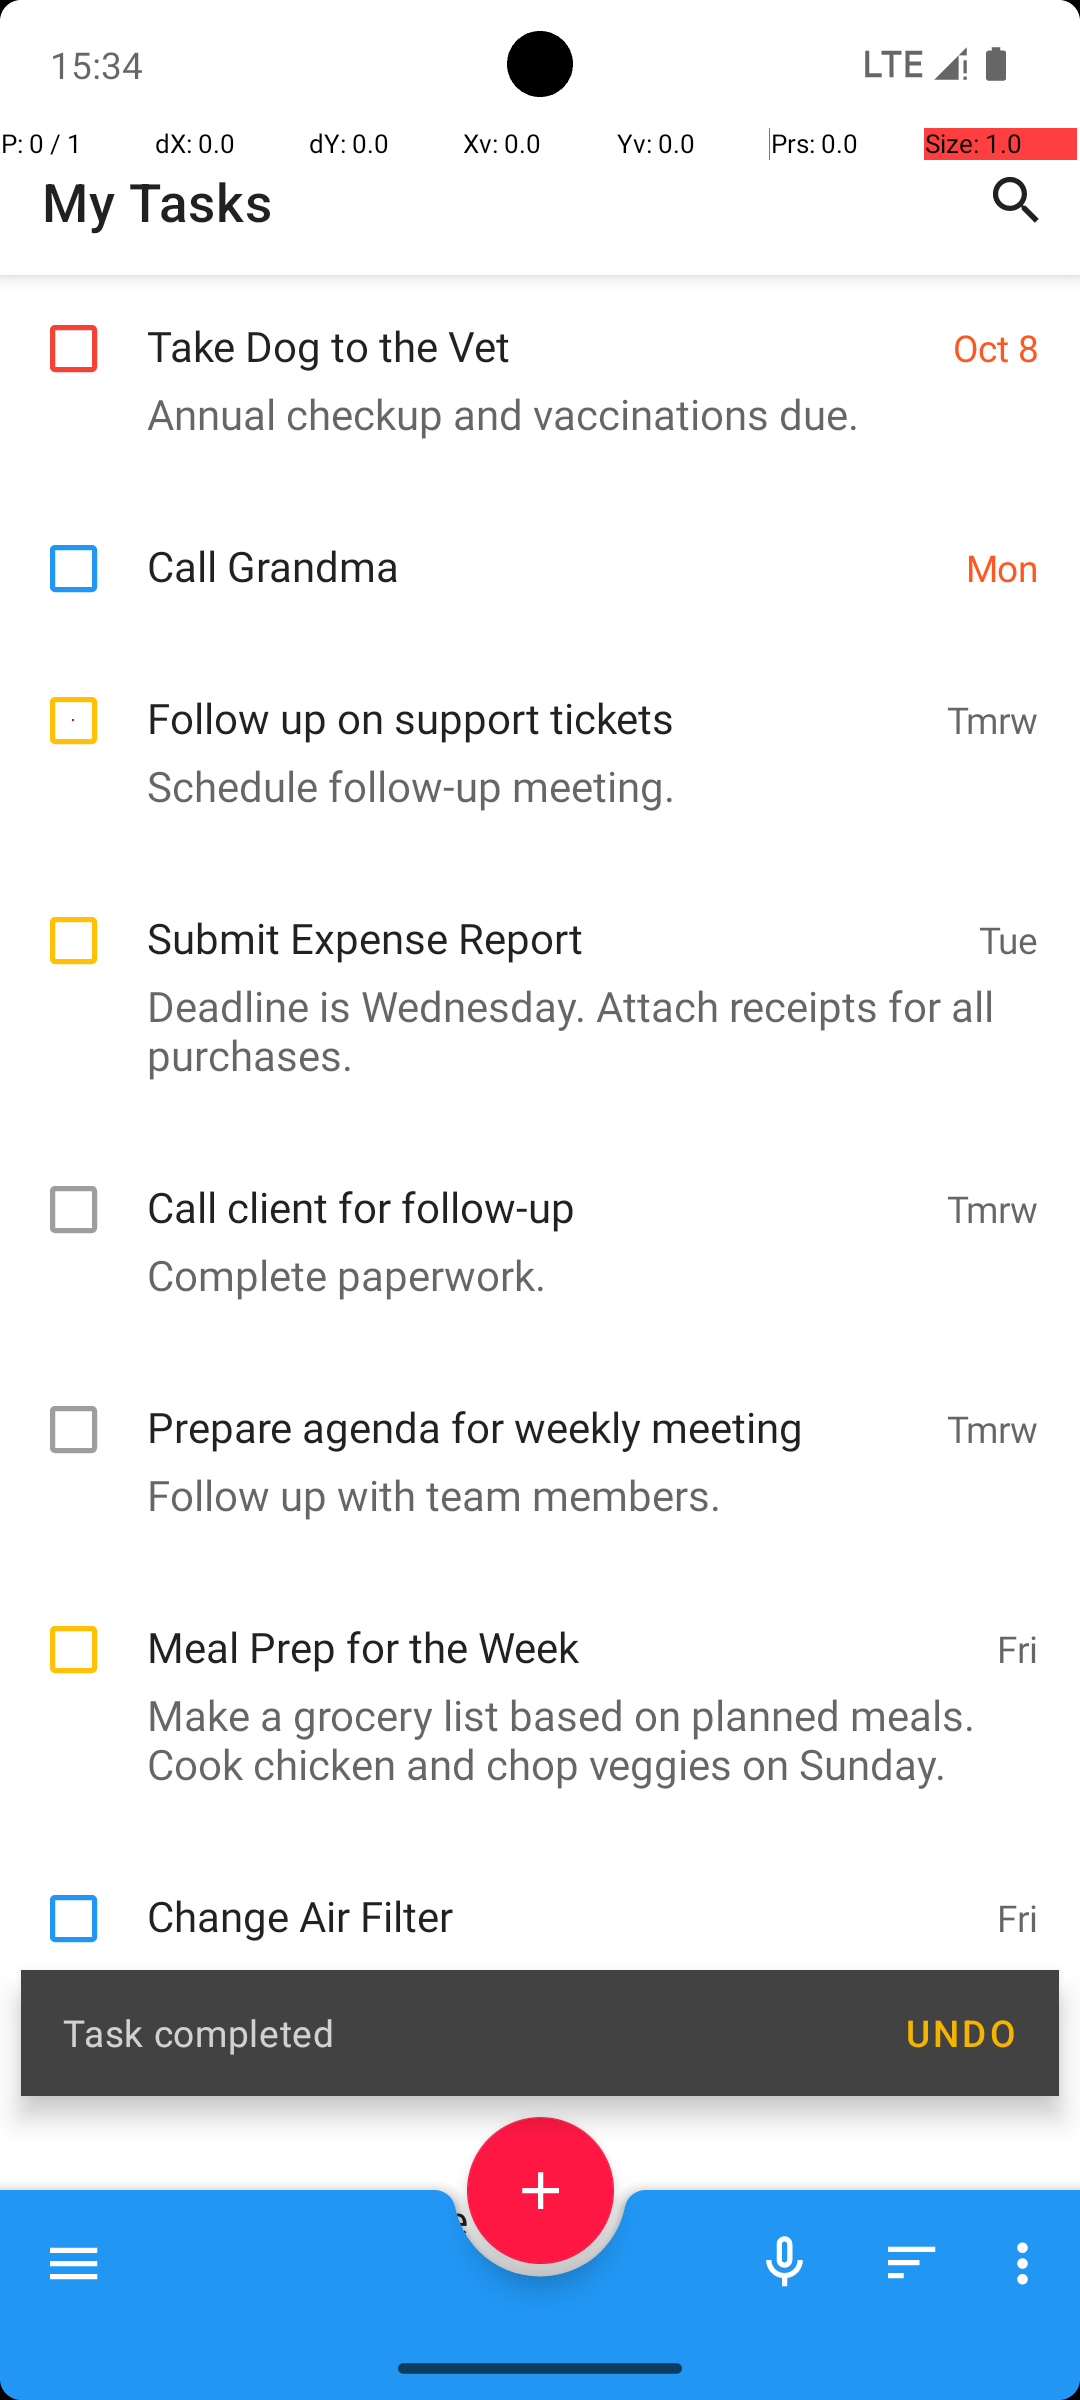 The height and width of the screenshot is (2400, 1080). I want to click on Annual checkup and vaccinations due., so click(530, 414).